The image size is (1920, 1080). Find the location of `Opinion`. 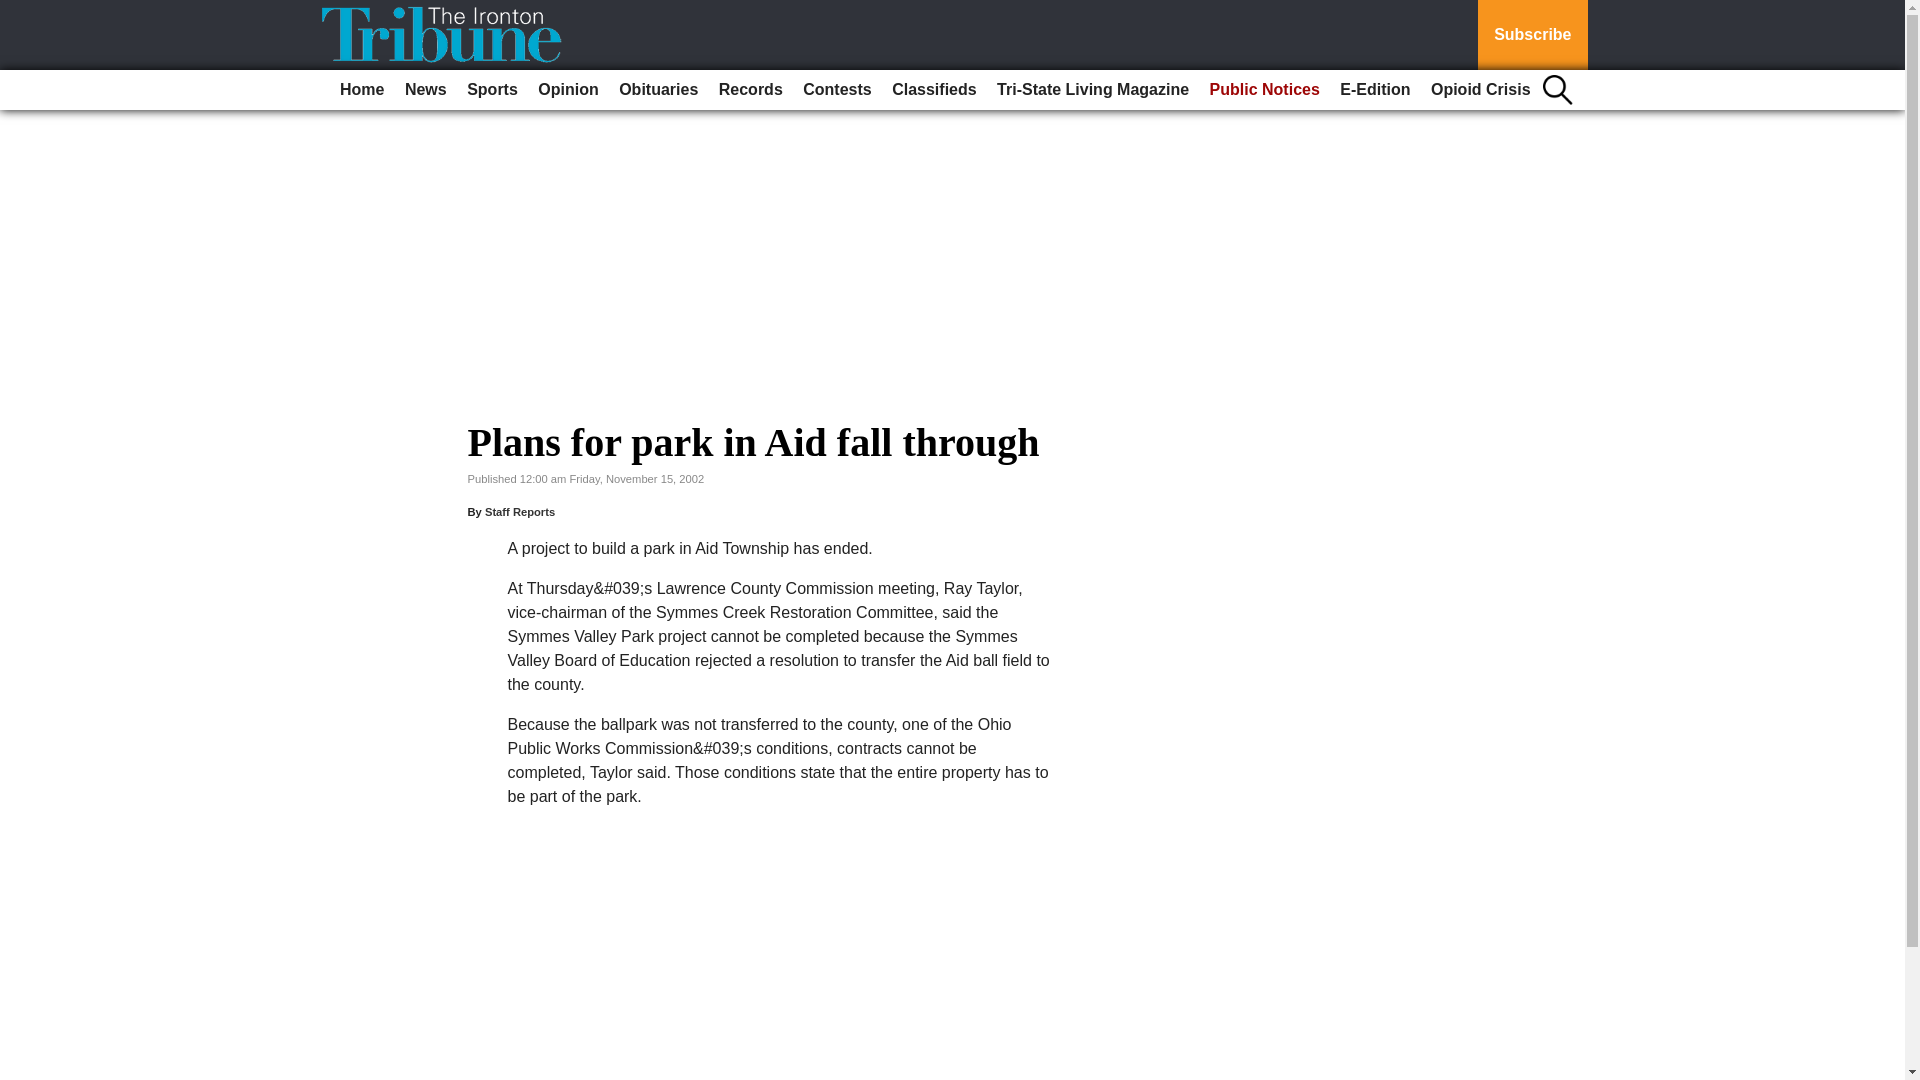

Opinion is located at coordinates (568, 90).